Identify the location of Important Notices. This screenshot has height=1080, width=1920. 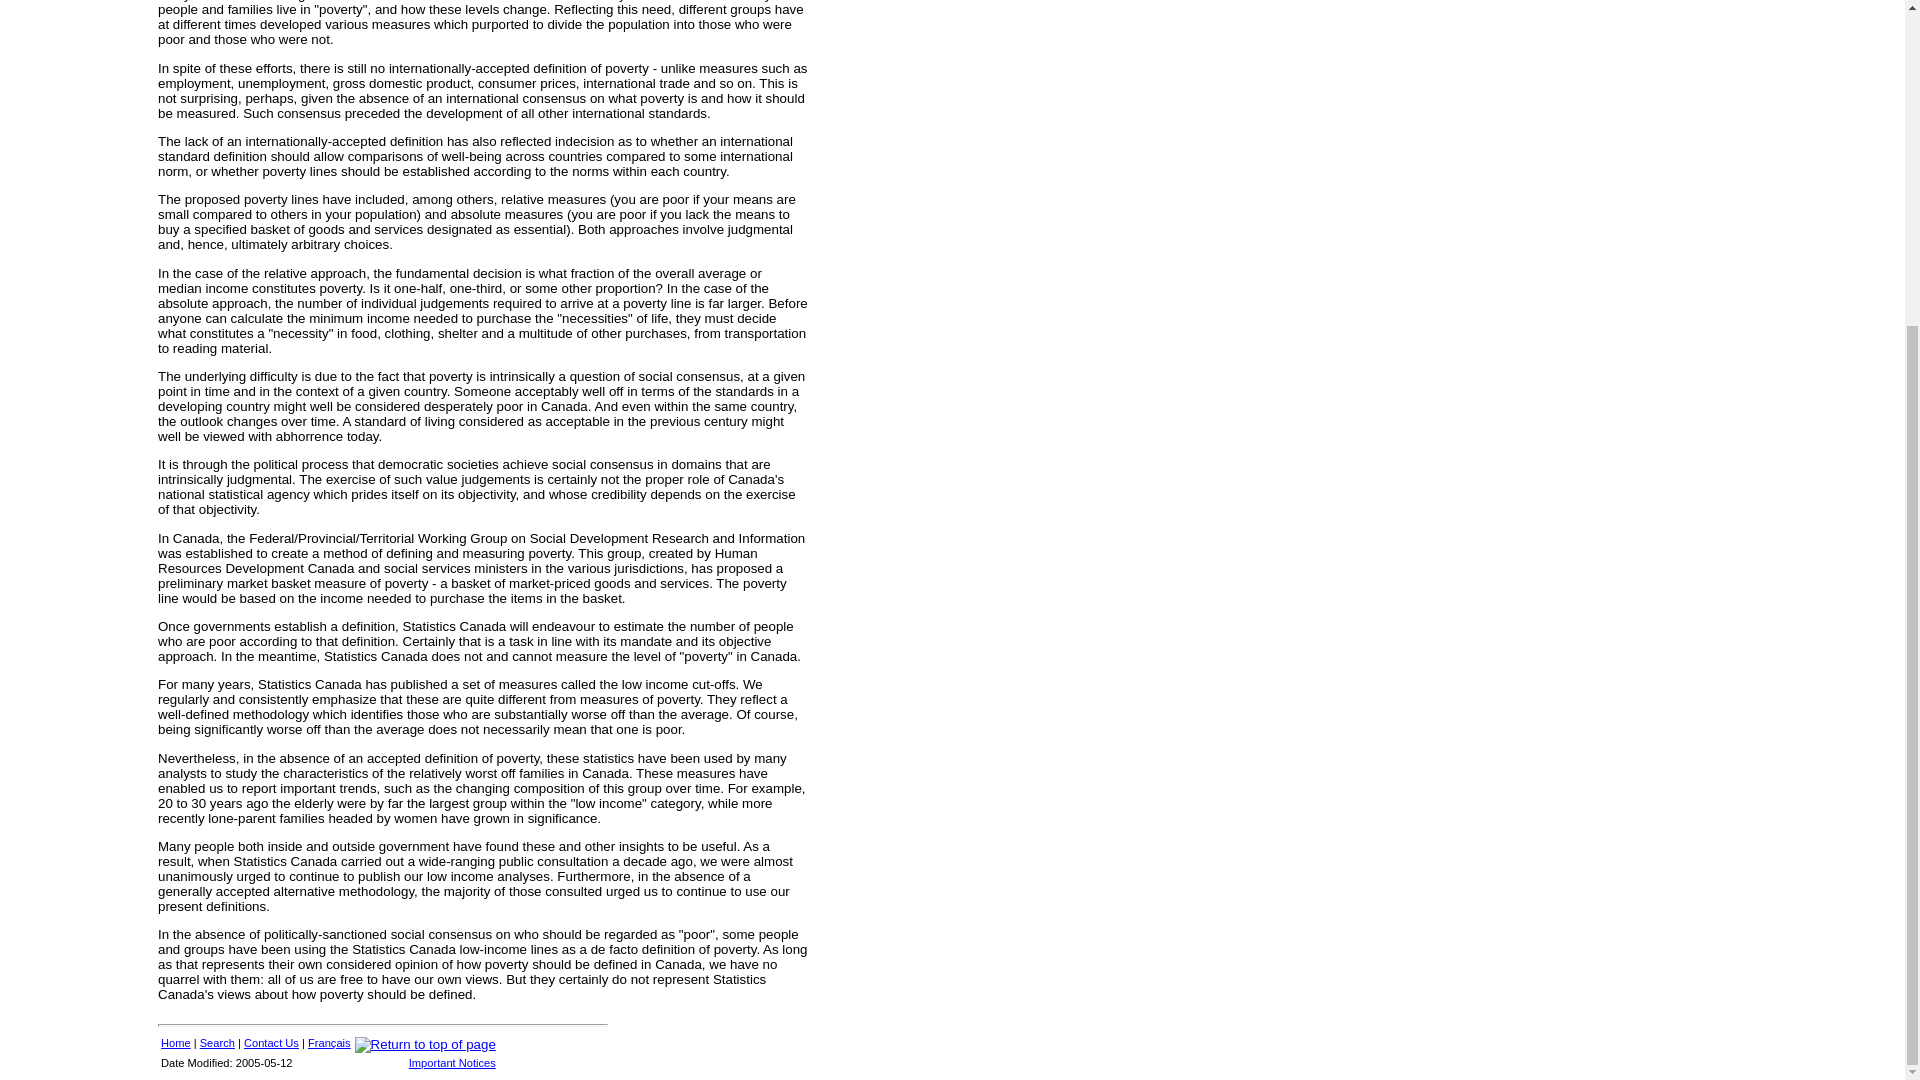
(452, 1063).